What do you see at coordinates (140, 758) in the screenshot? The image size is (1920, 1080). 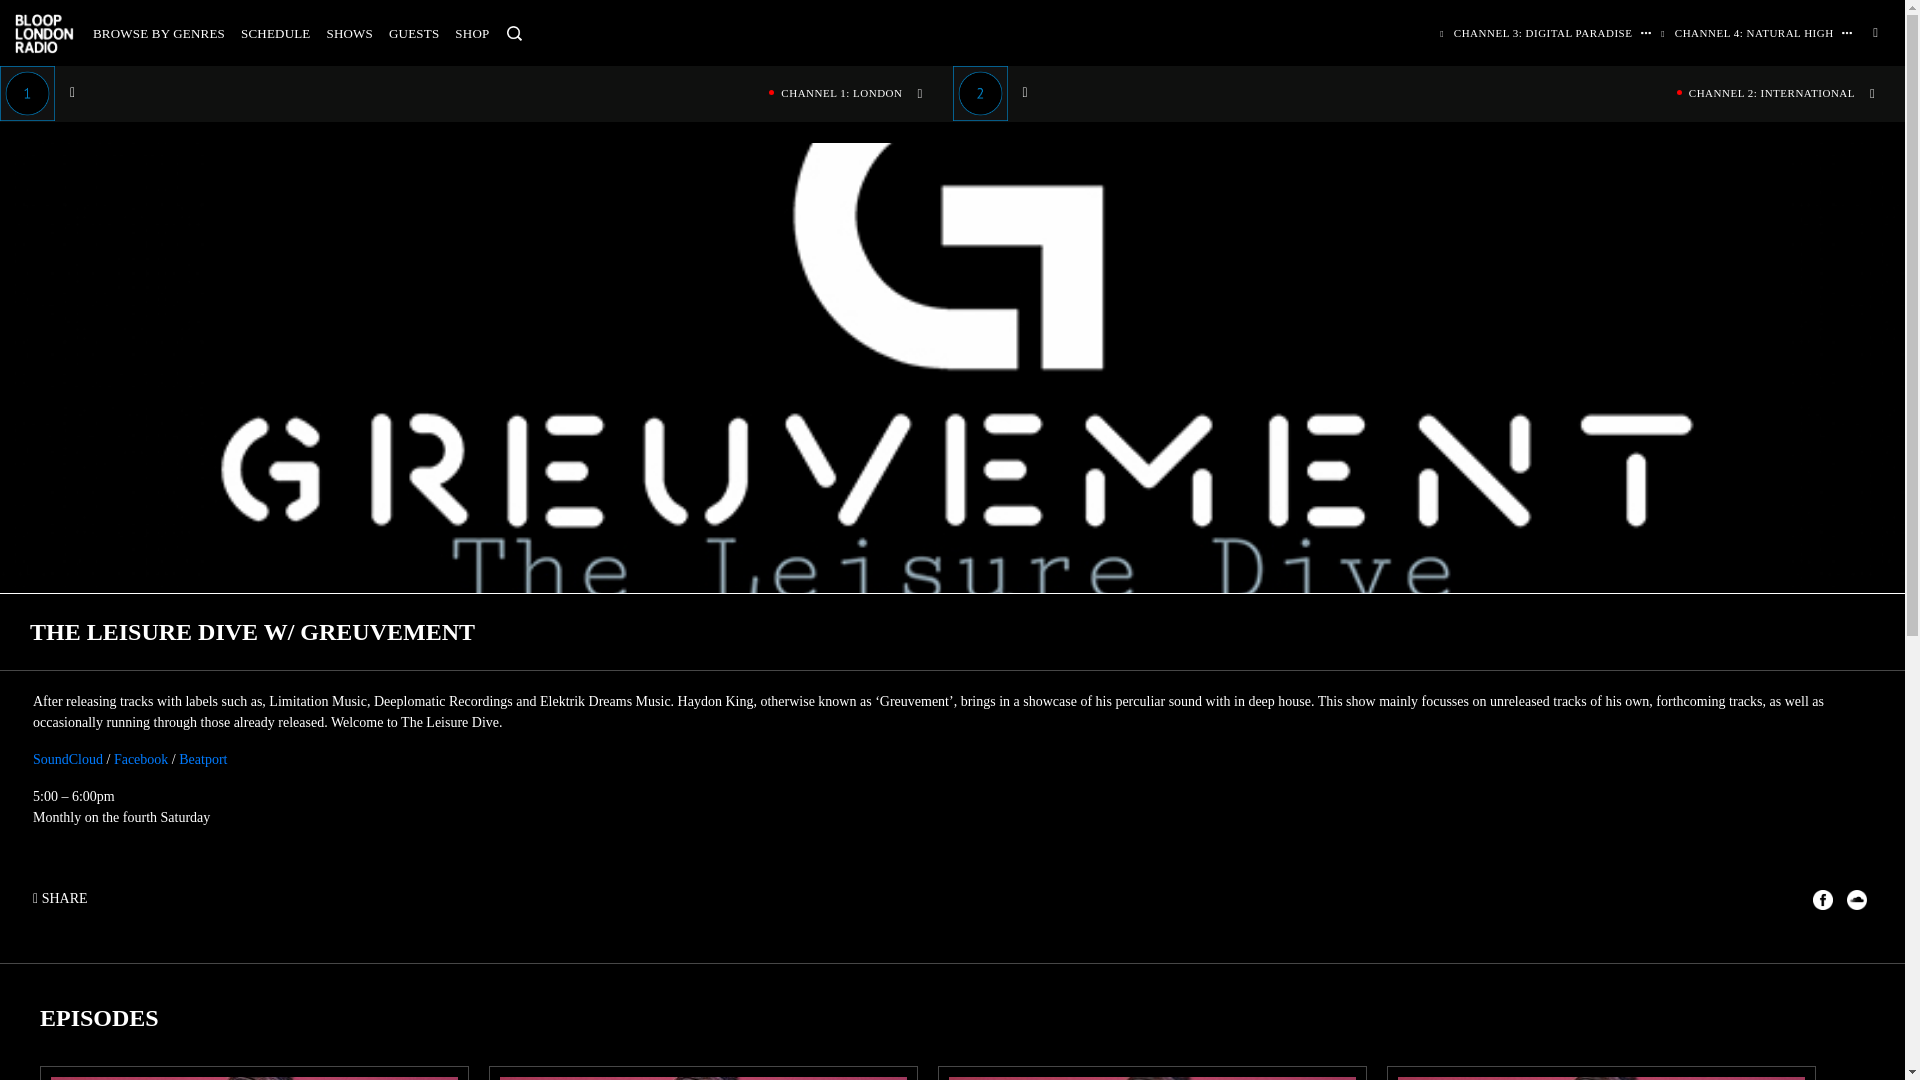 I see `Facebook` at bounding box center [140, 758].